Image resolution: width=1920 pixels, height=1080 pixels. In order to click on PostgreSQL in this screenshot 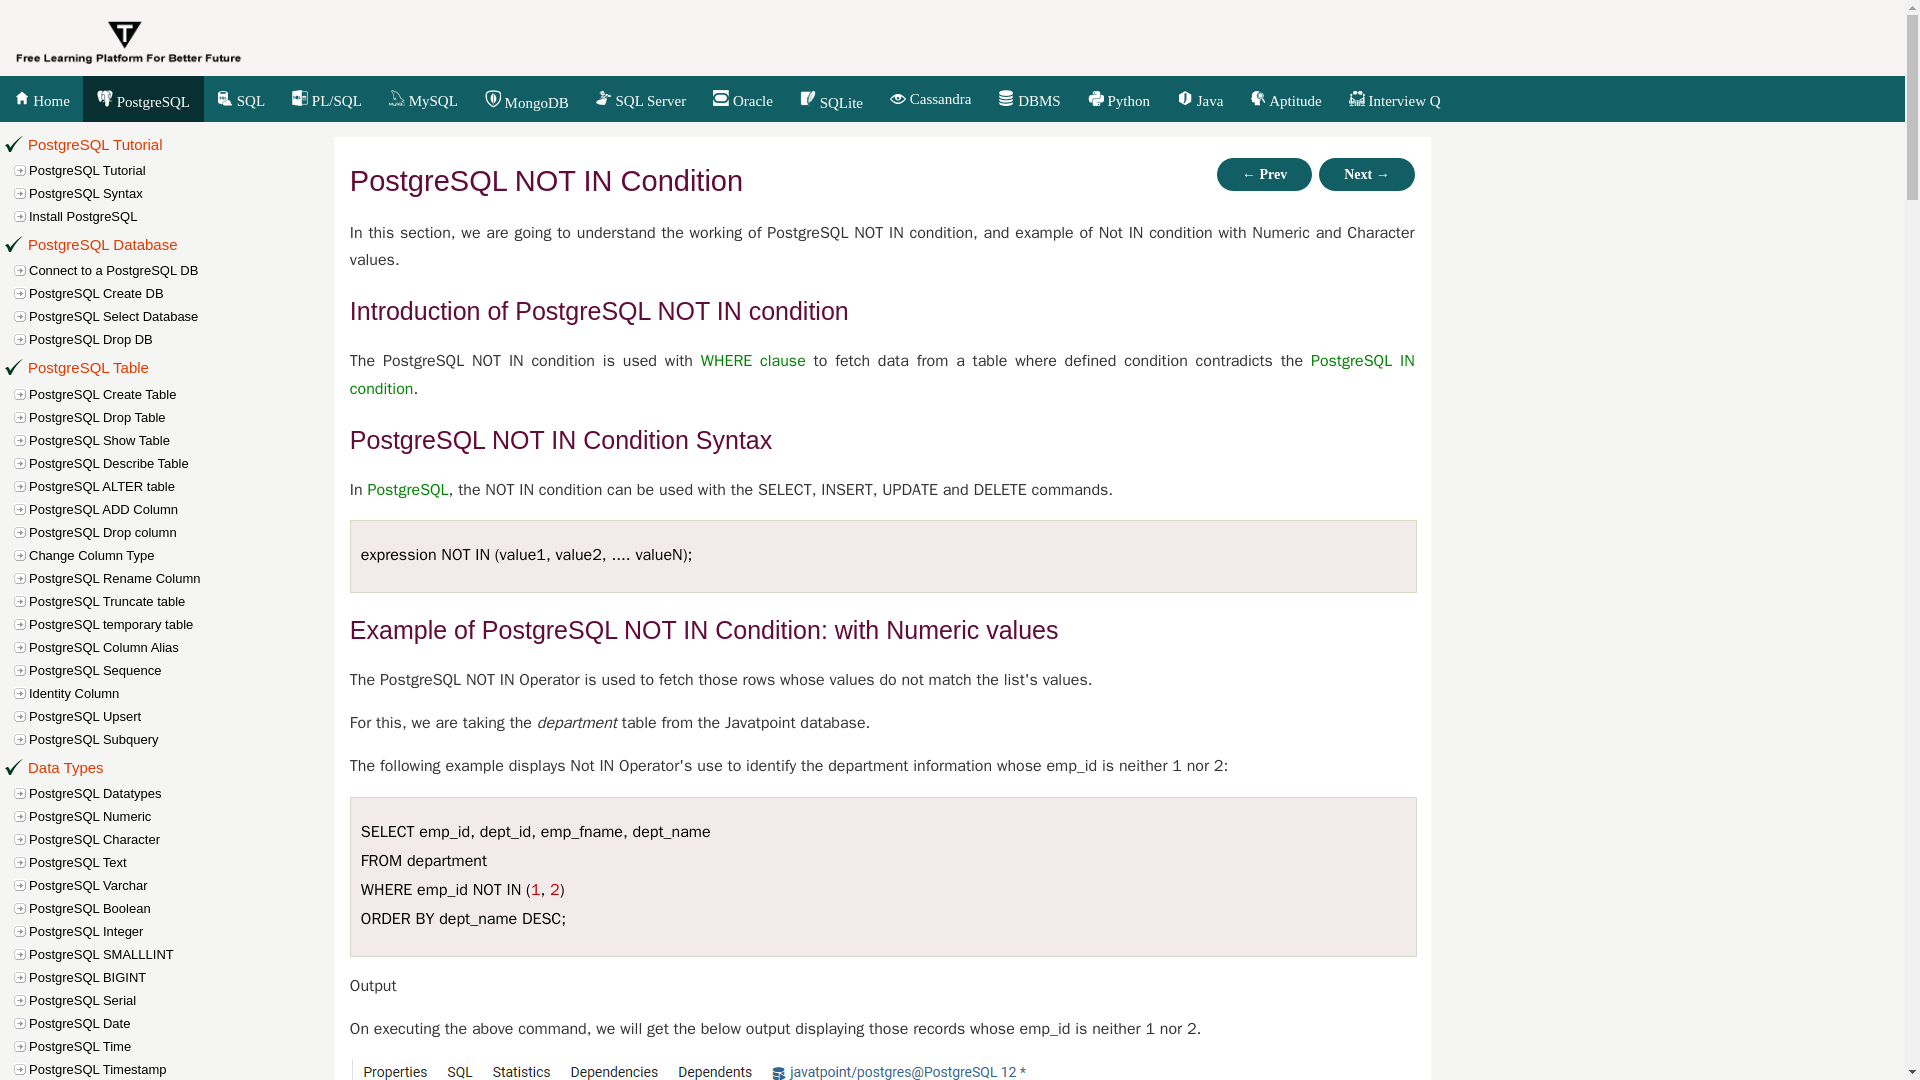, I will do `click(142, 100)`.